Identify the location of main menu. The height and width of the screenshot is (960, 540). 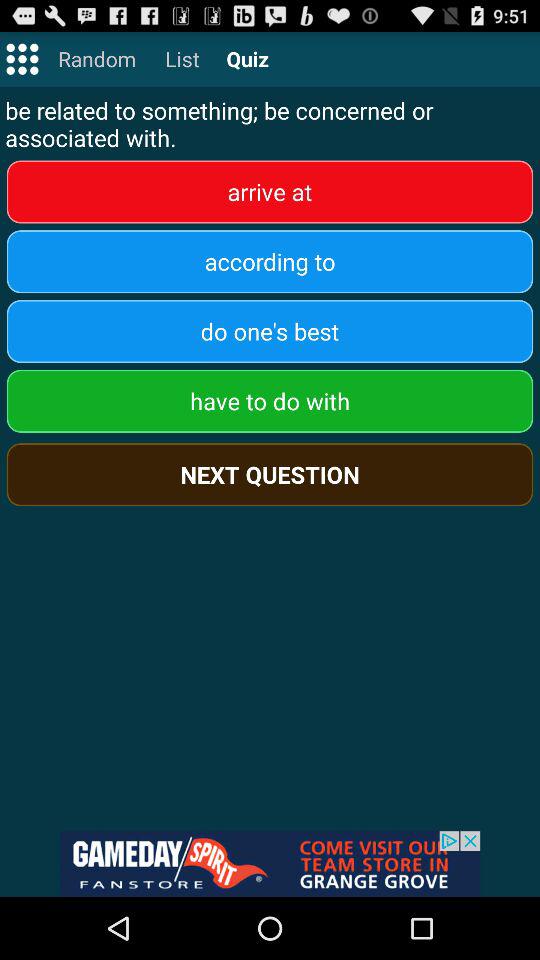
(22, 58).